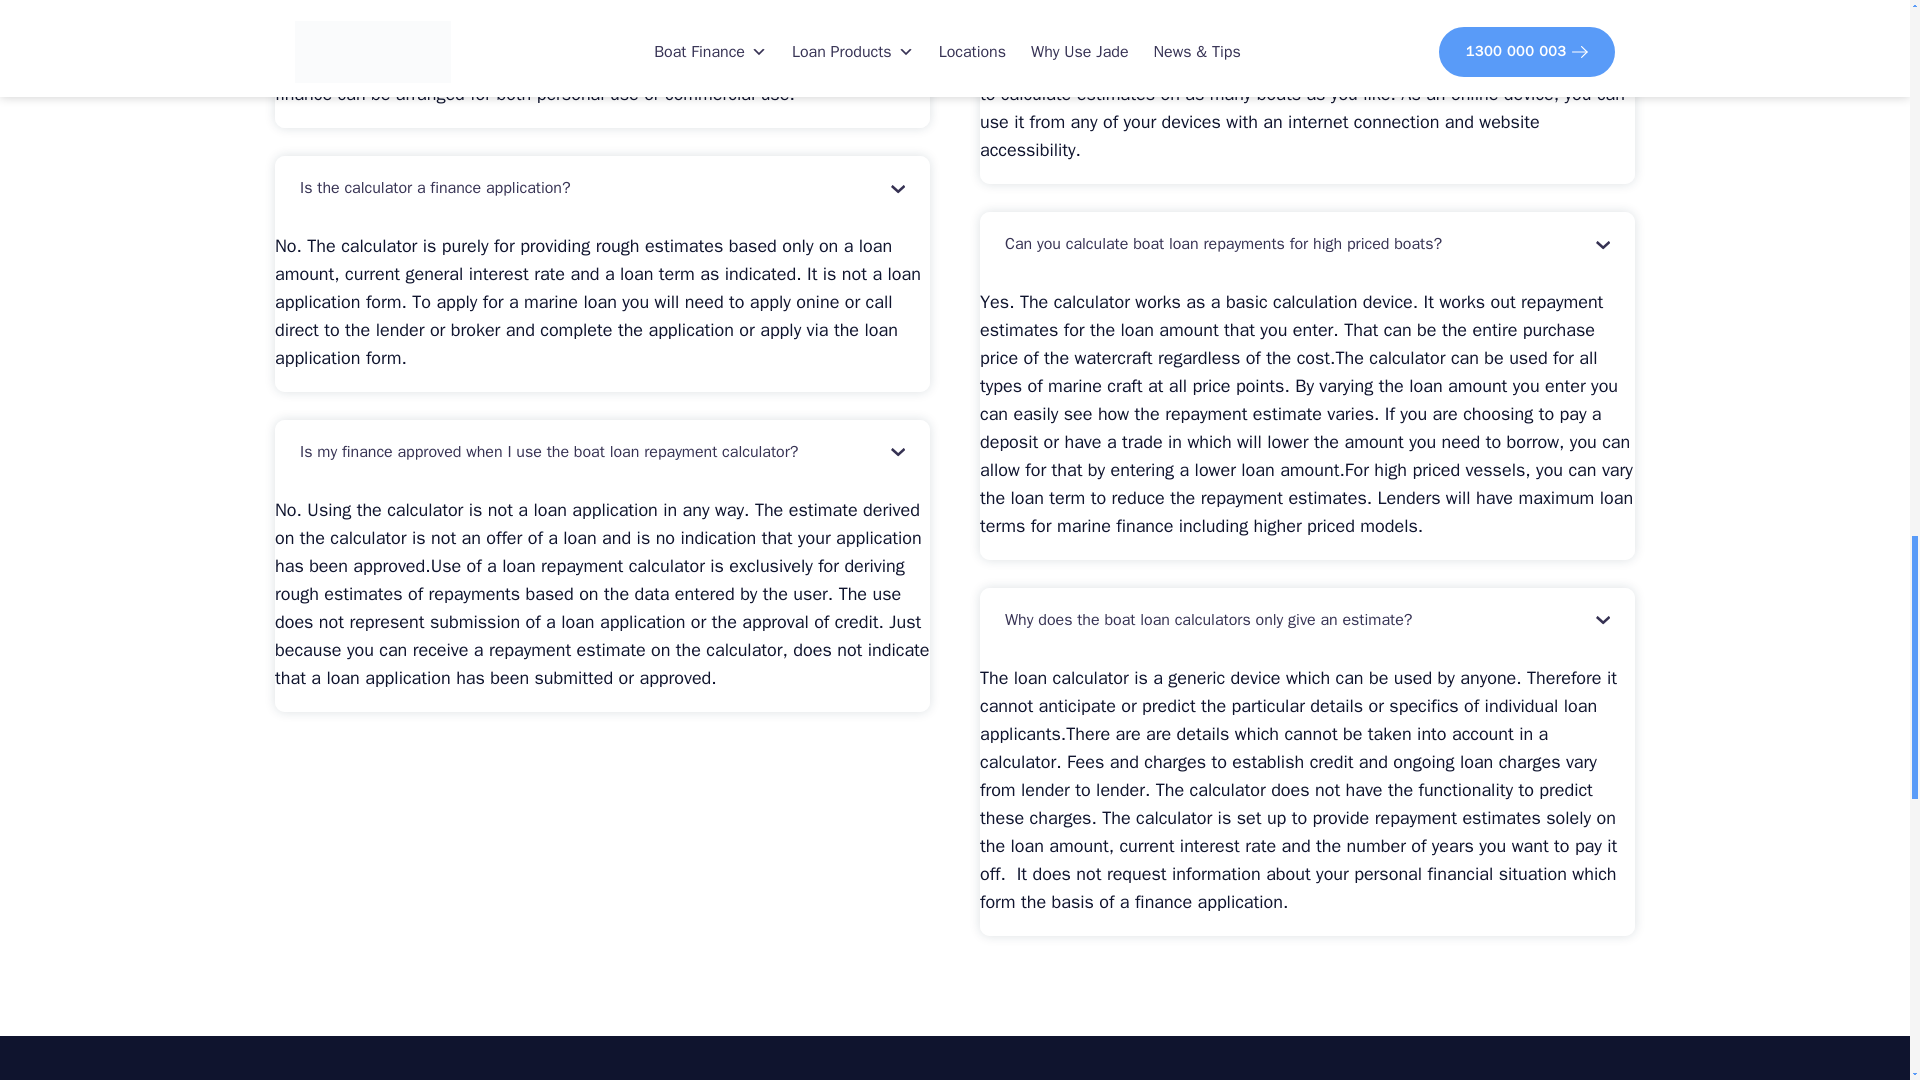 The height and width of the screenshot is (1080, 1920). Describe the element at coordinates (1307, 7) in the screenshot. I see `Is there a charge to use the finance calculator boat?` at that location.